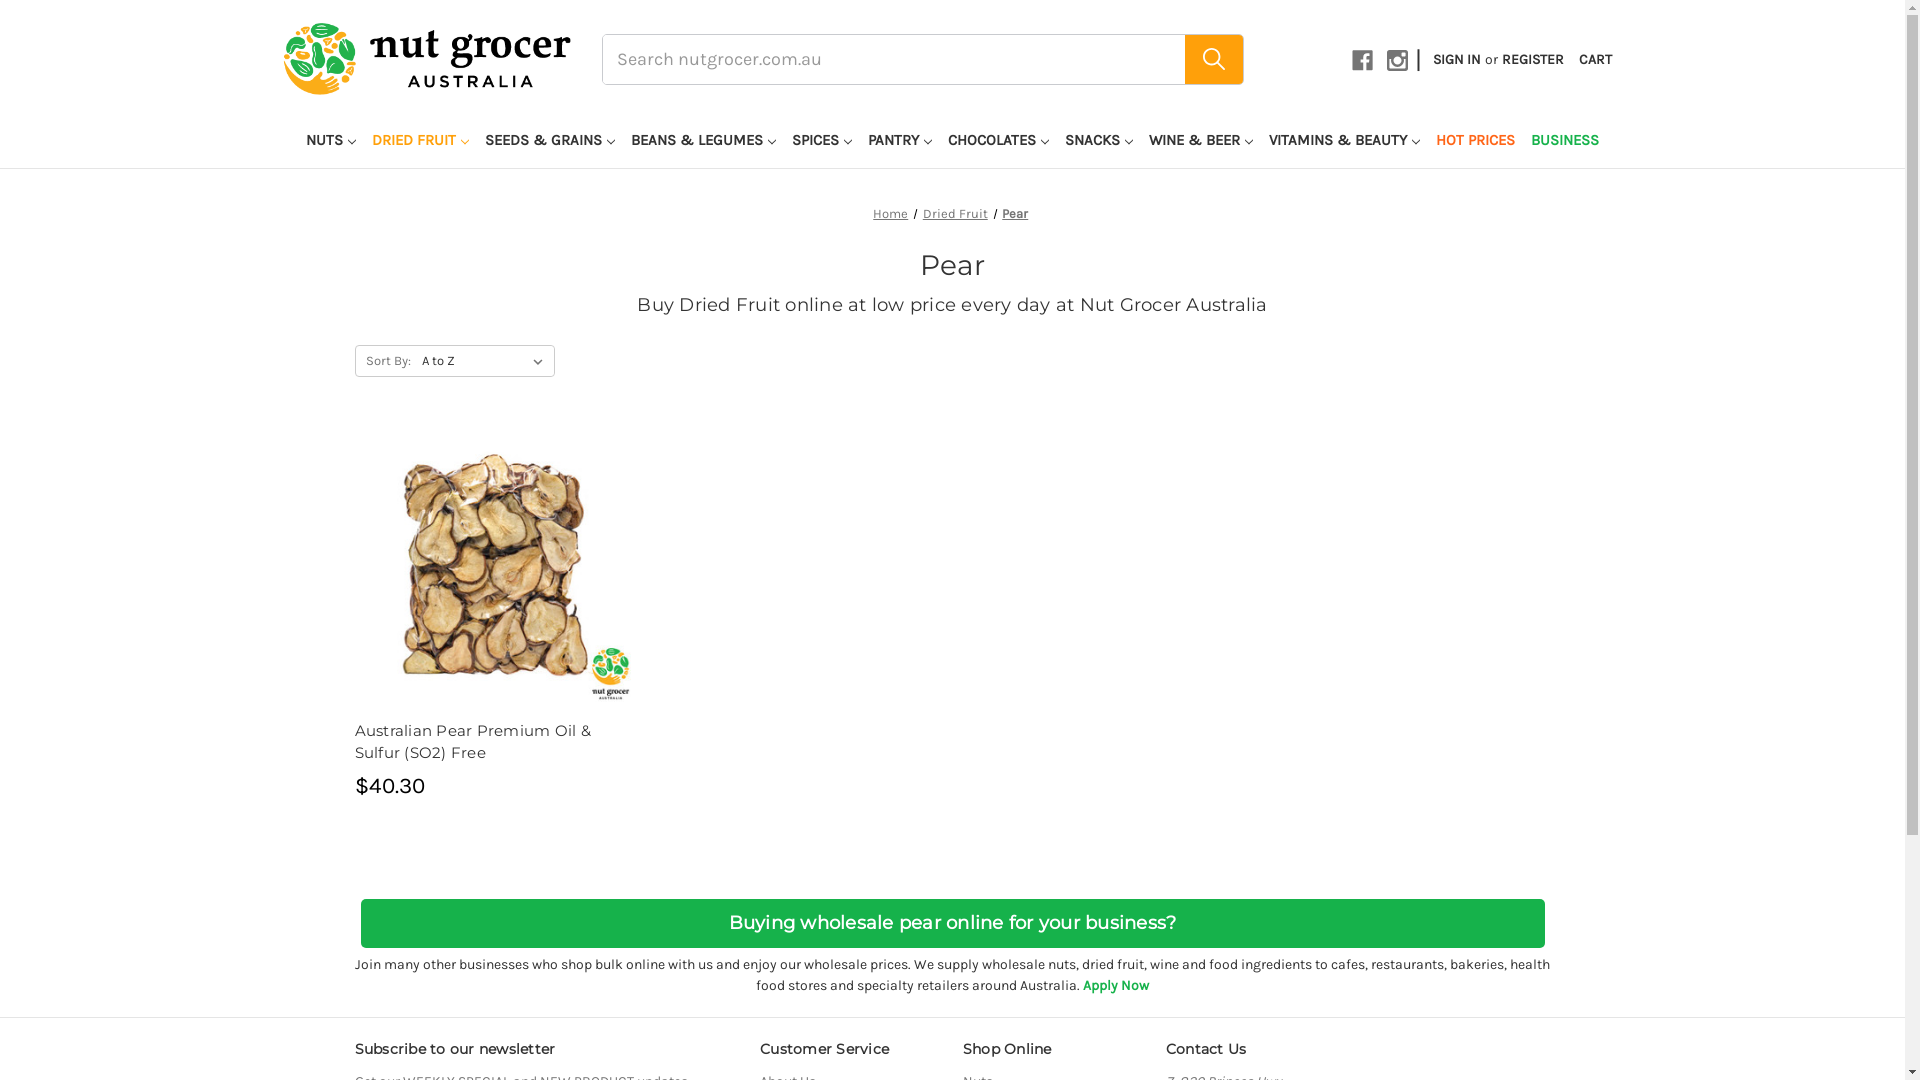 The image size is (1920, 1080). Describe the element at coordinates (1476, 142) in the screenshot. I see `HOT PRICES` at that location.